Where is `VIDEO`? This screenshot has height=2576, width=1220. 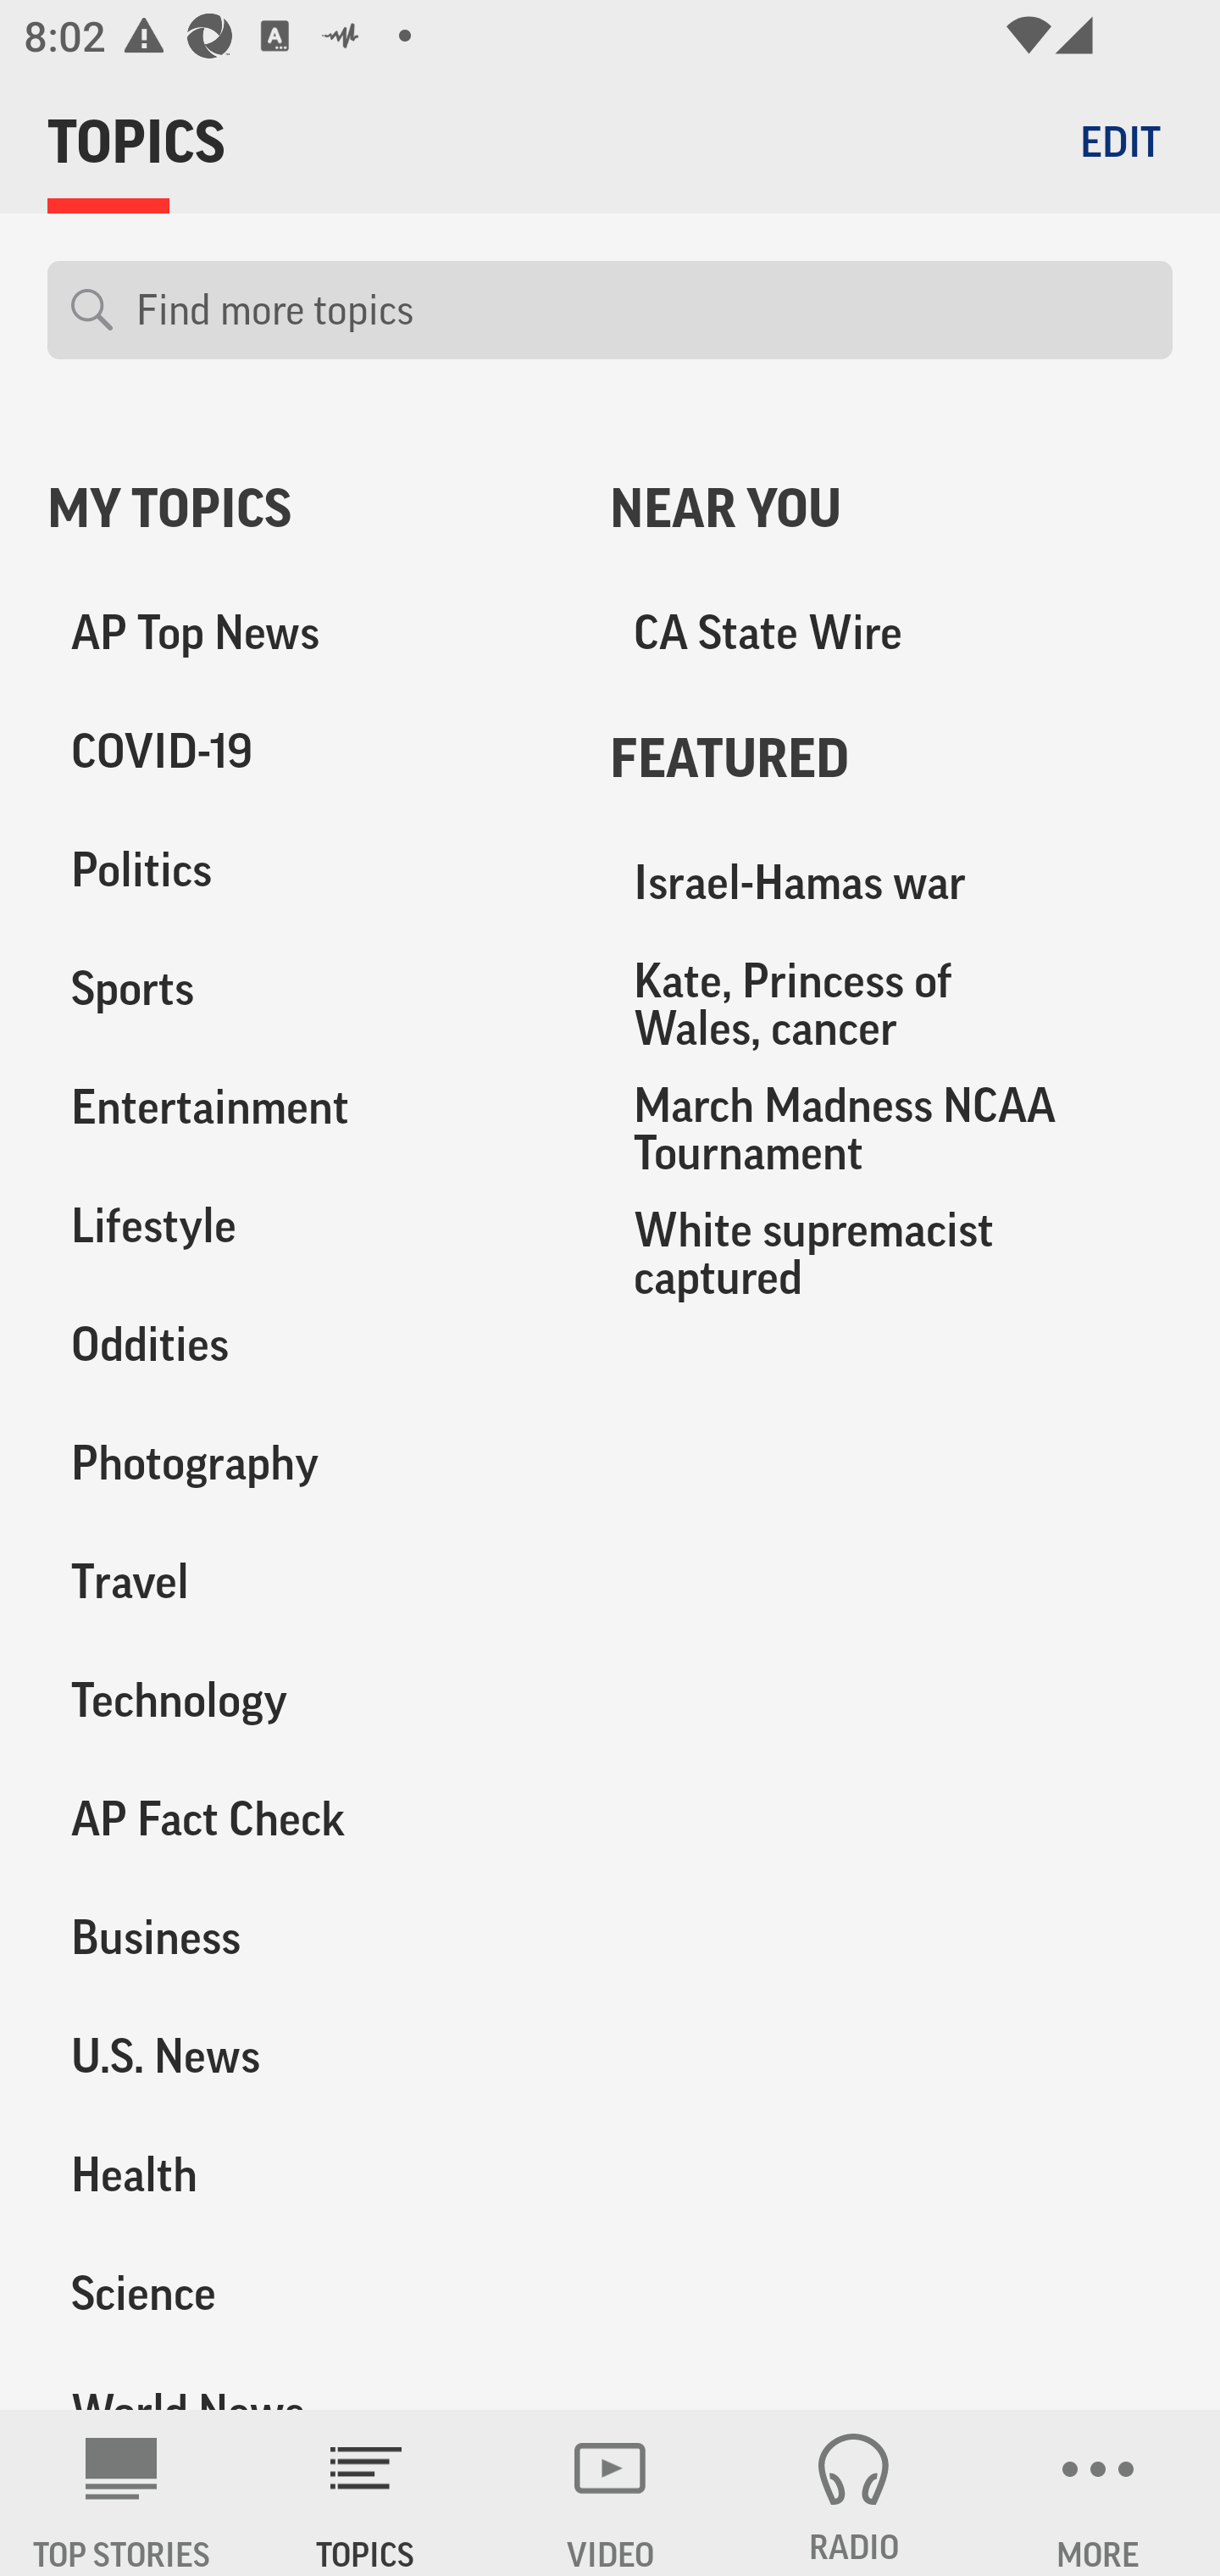
VIDEO is located at coordinates (610, 2493).